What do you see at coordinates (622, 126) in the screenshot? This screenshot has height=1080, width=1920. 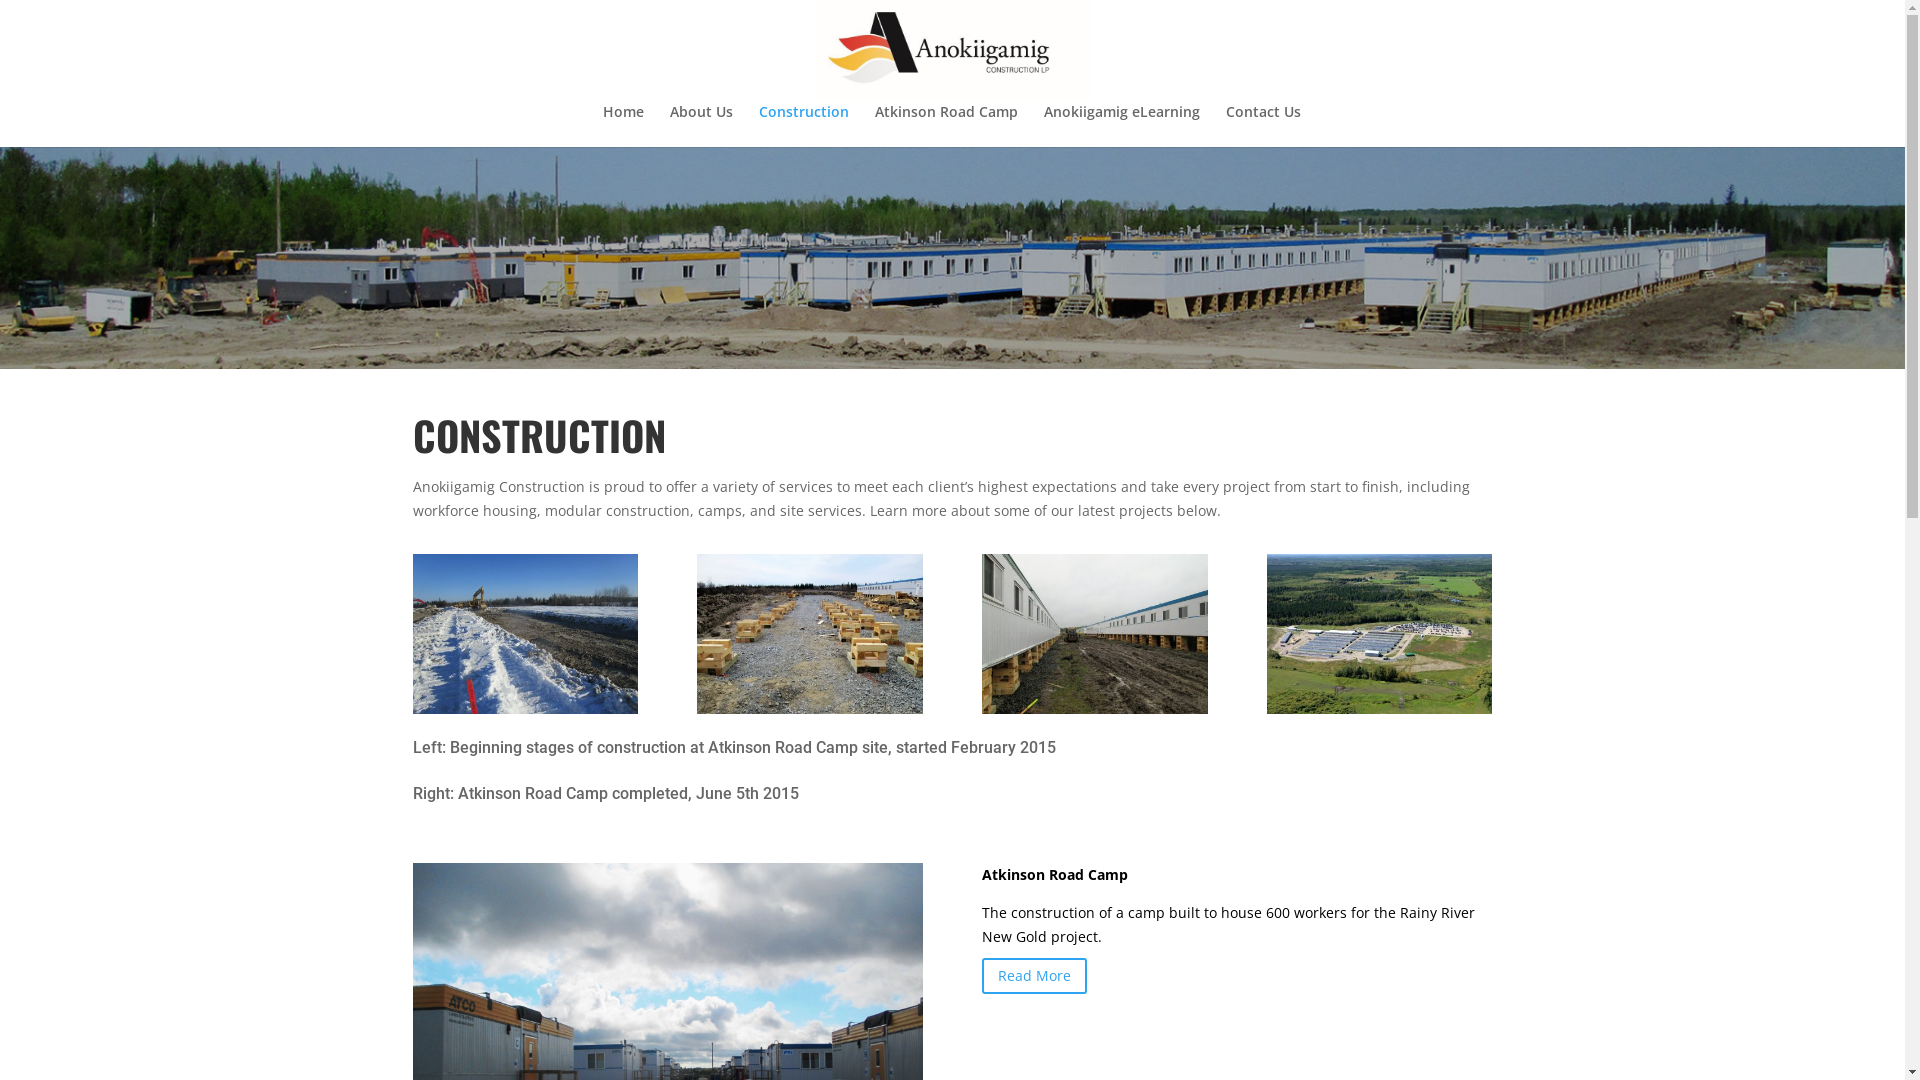 I see `Home` at bounding box center [622, 126].